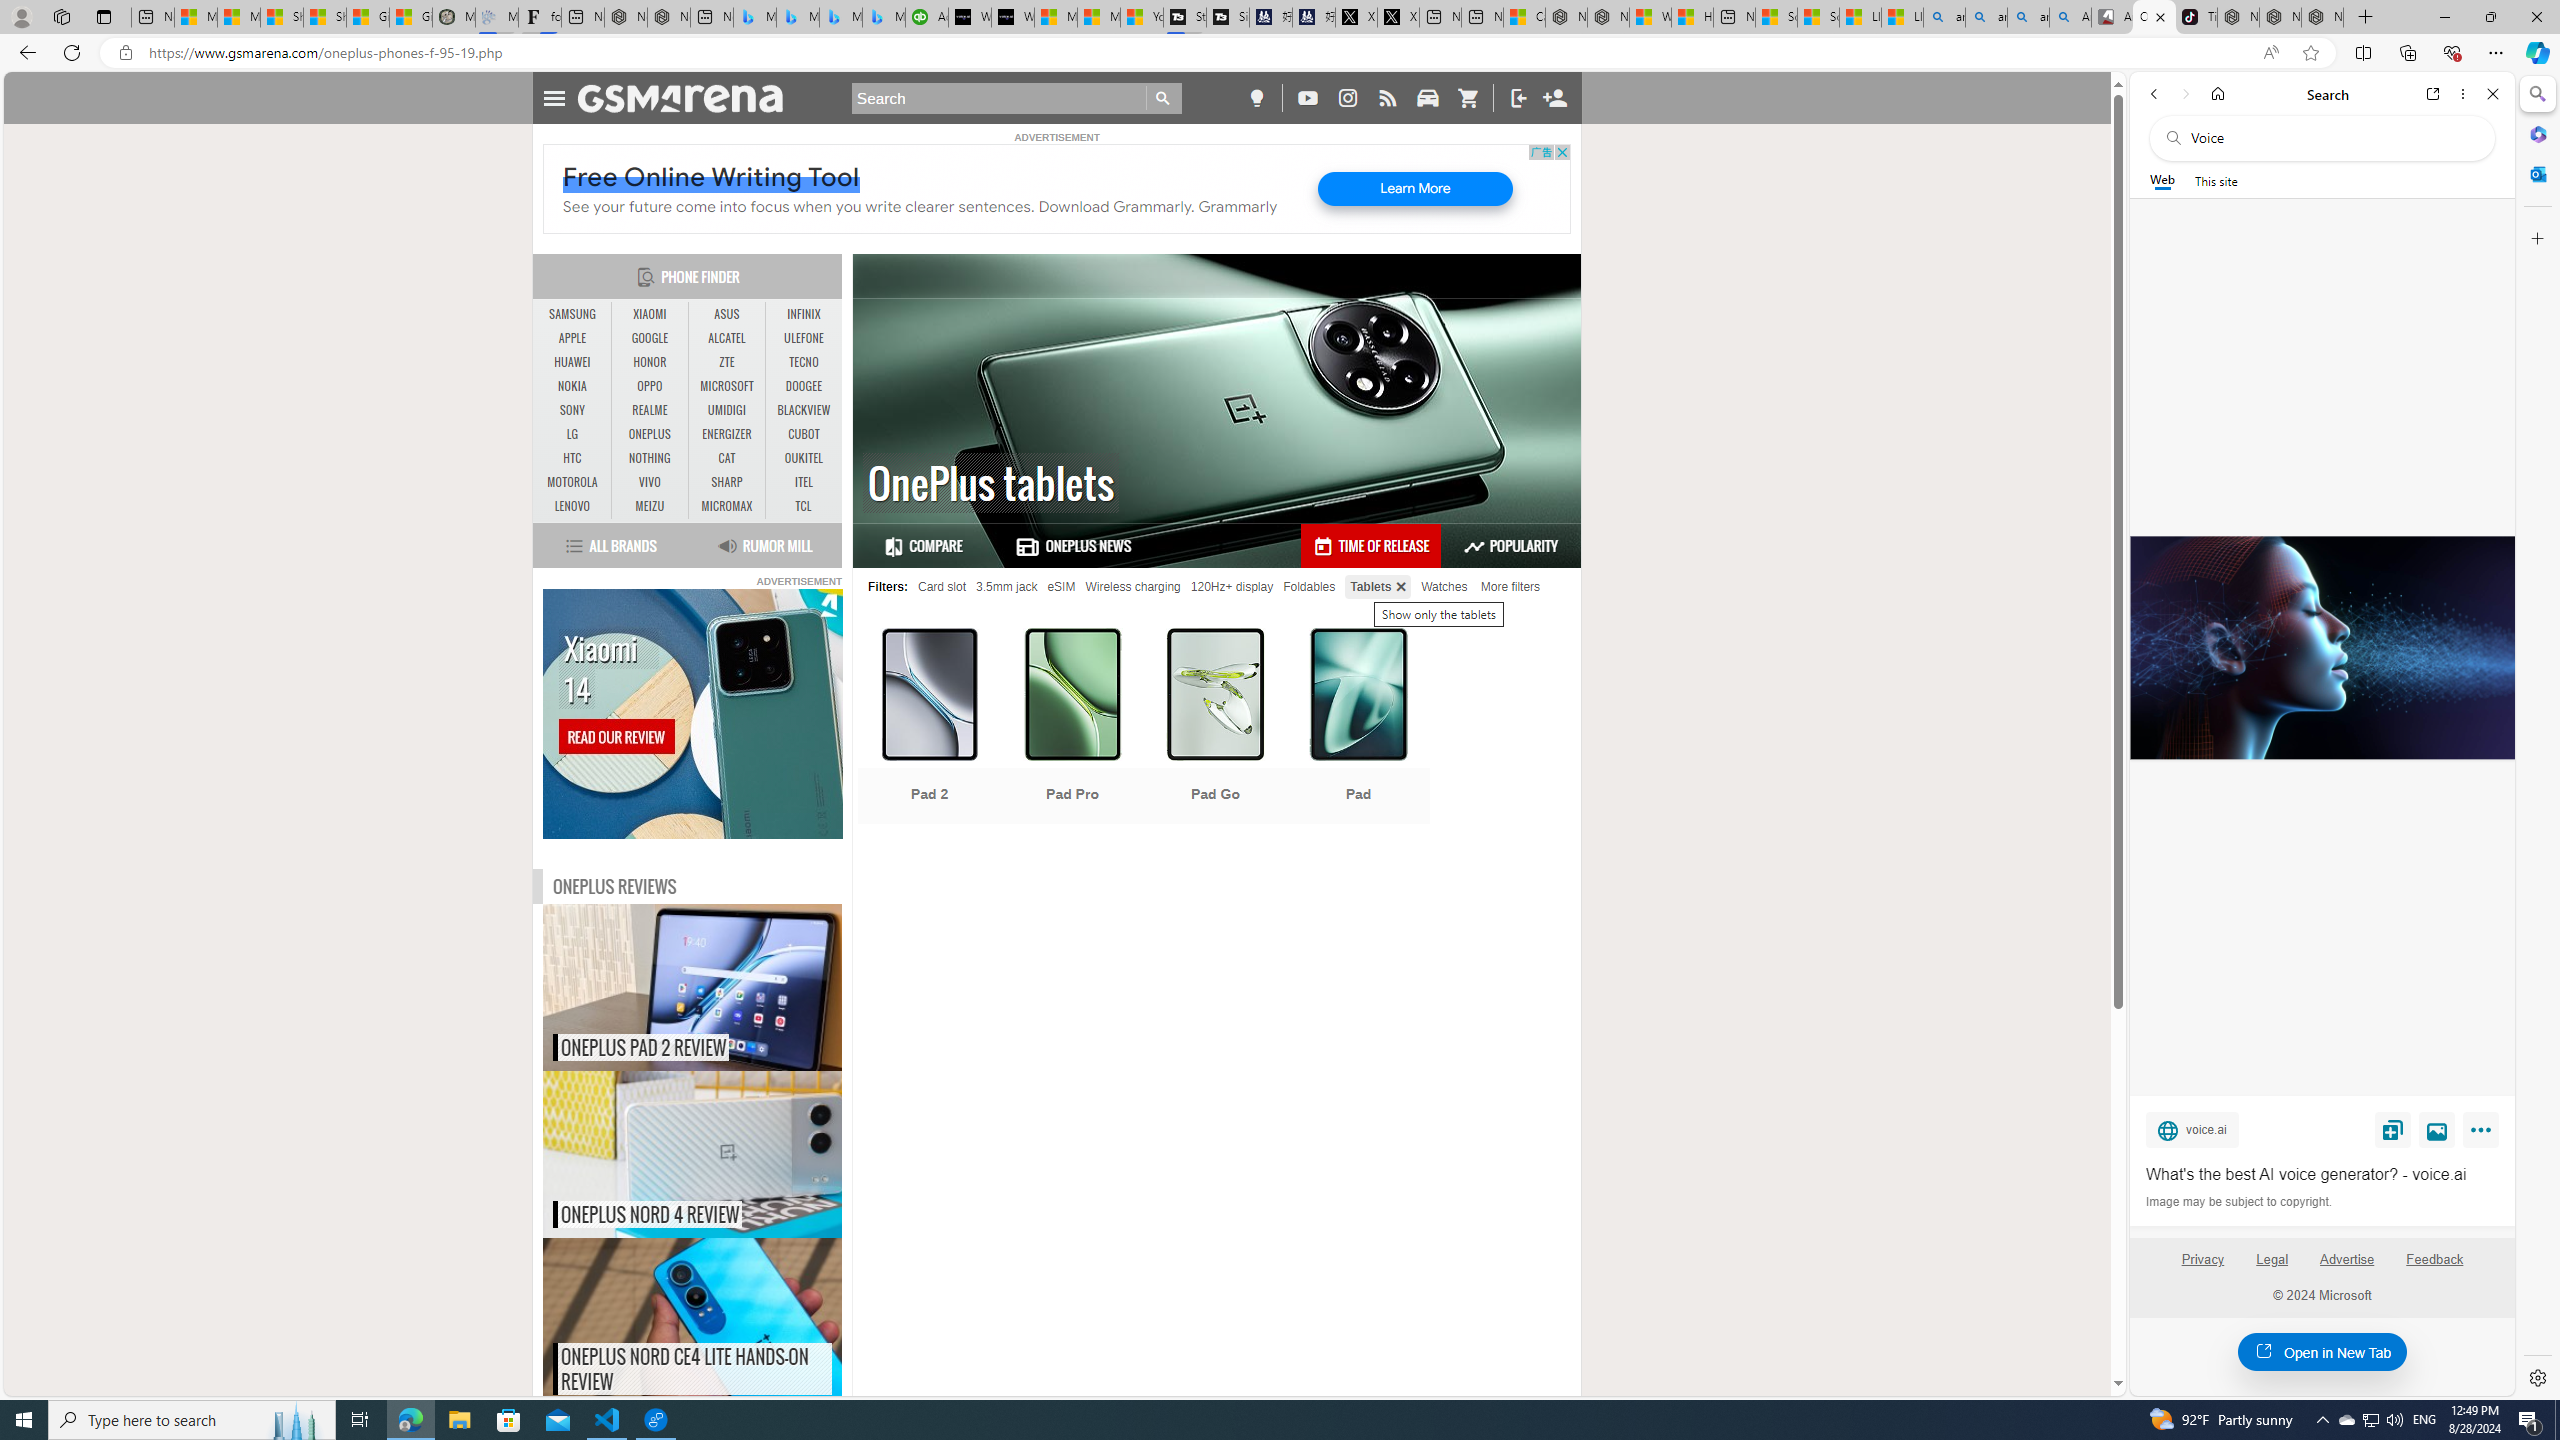 This screenshot has height=1440, width=2560. What do you see at coordinates (650, 315) in the screenshot?
I see `XIAOMI` at bounding box center [650, 315].